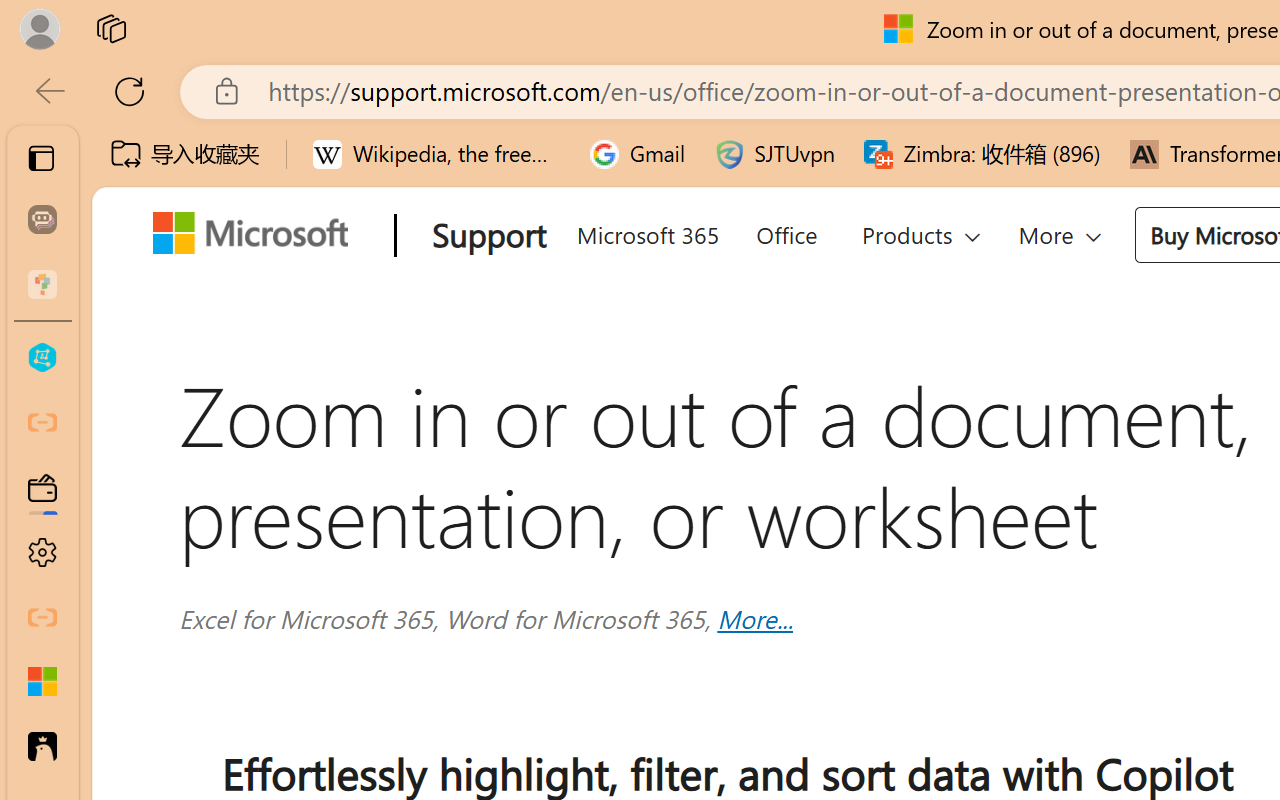 The image size is (1280, 800). Describe the element at coordinates (484, 237) in the screenshot. I see `Support` at that location.